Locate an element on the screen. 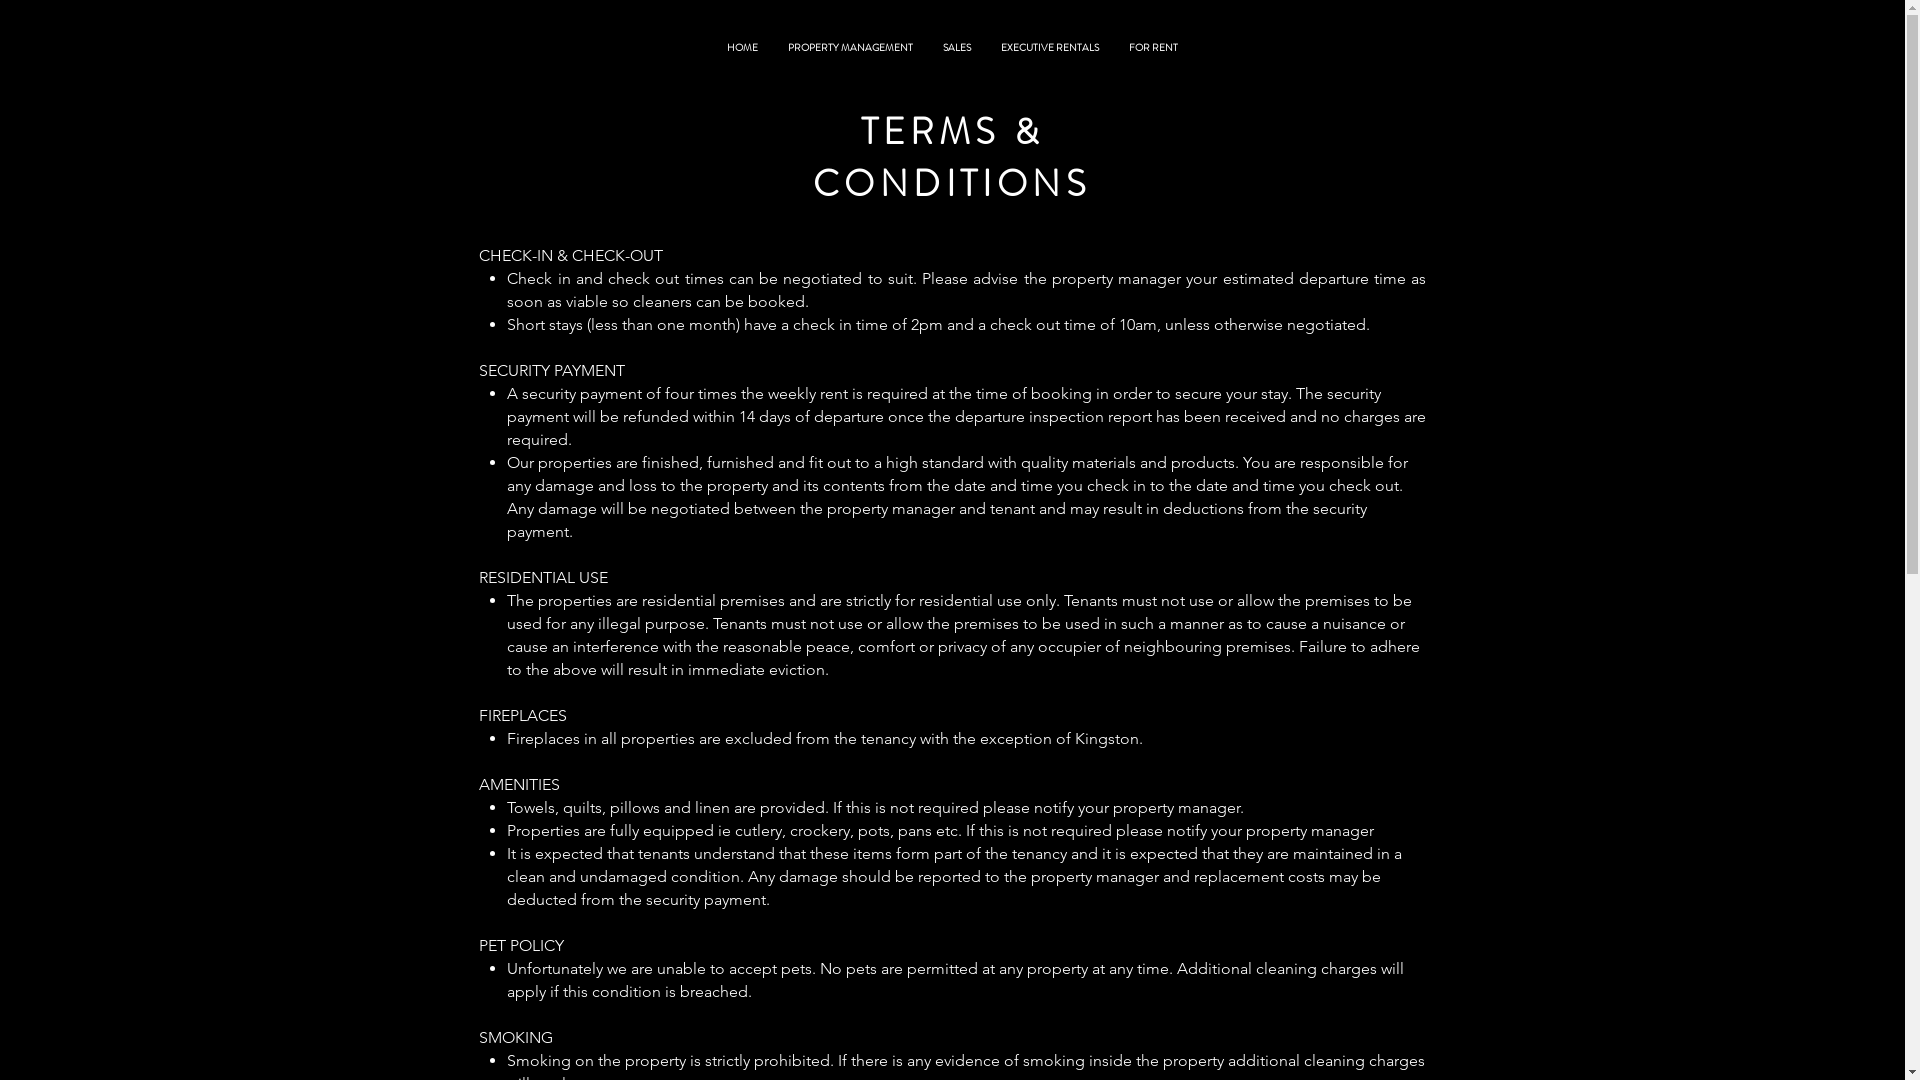 The width and height of the screenshot is (1920, 1080). EXECUTIVE RENTALS is located at coordinates (1050, 48).